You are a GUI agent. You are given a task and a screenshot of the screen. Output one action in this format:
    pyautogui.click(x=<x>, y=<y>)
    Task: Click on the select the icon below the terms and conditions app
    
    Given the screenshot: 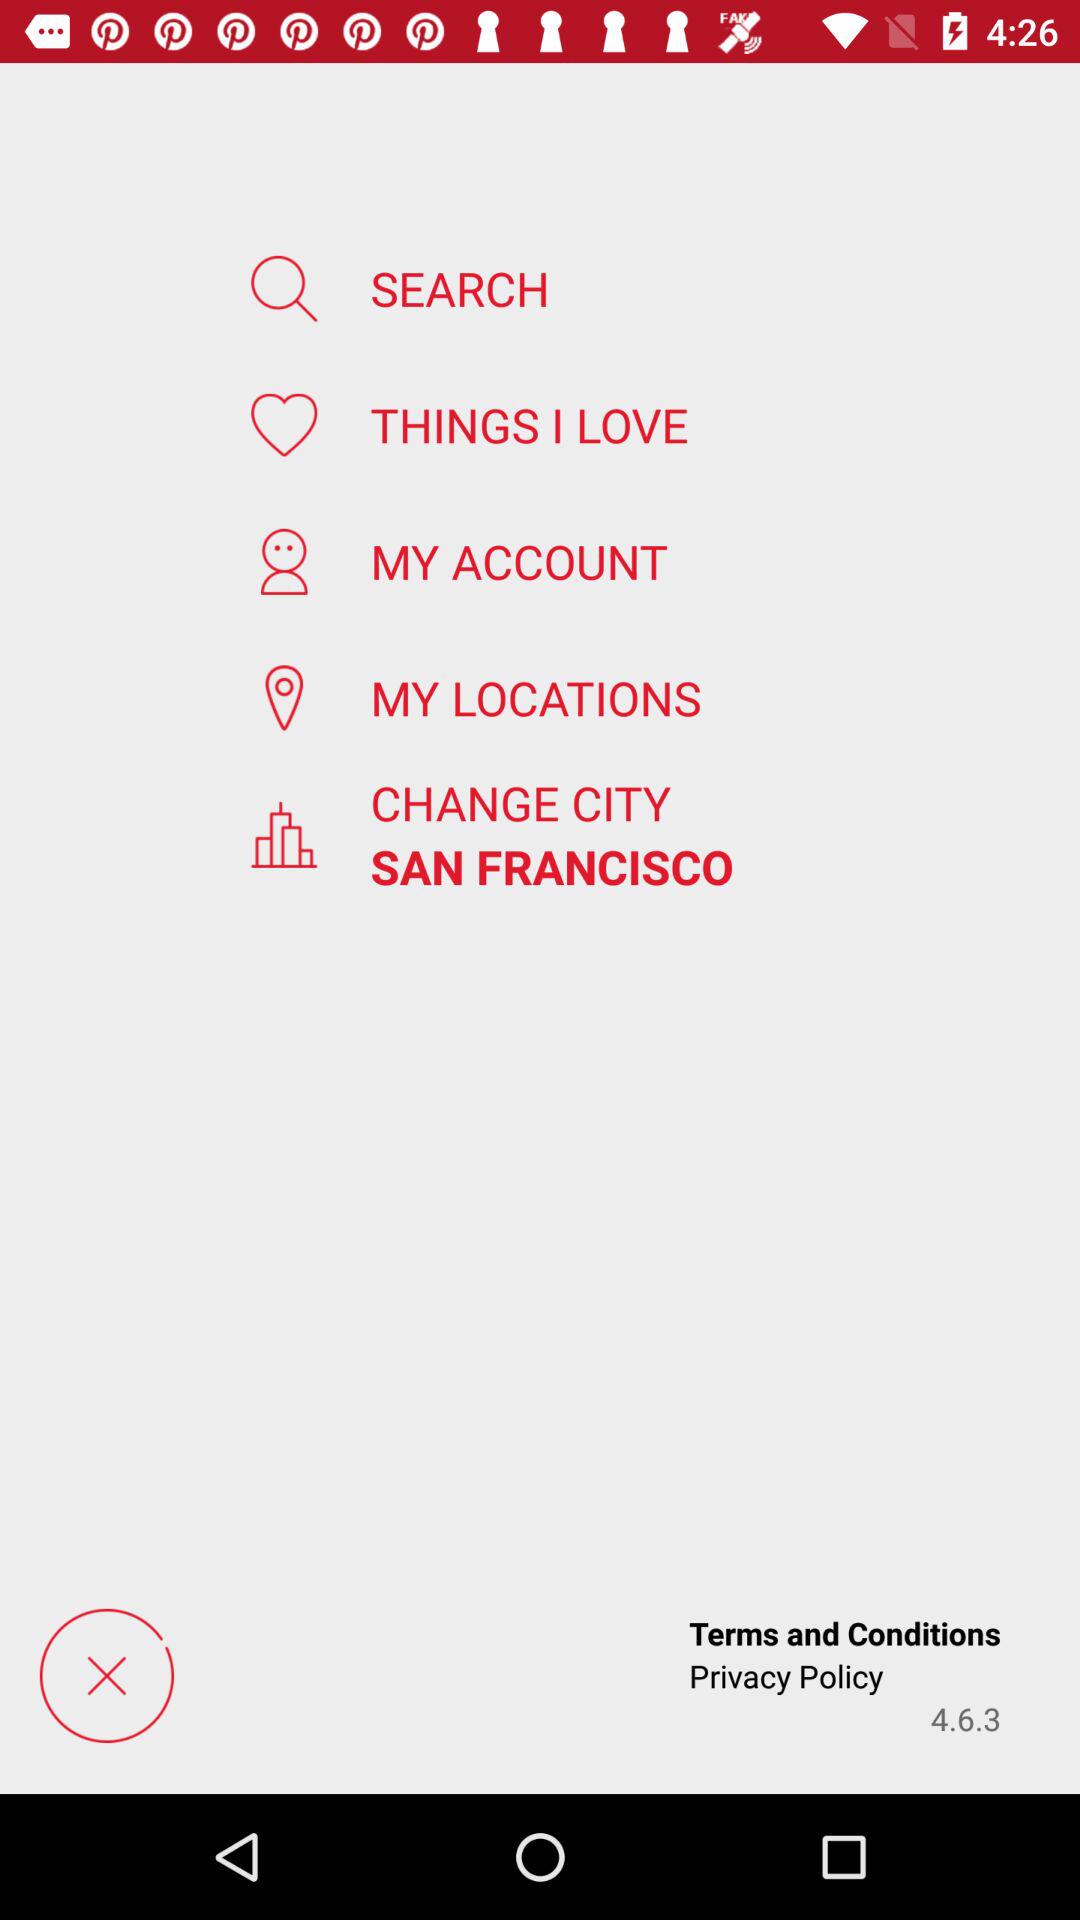 What is the action you would take?
    pyautogui.click(x=966, y=1718)
    